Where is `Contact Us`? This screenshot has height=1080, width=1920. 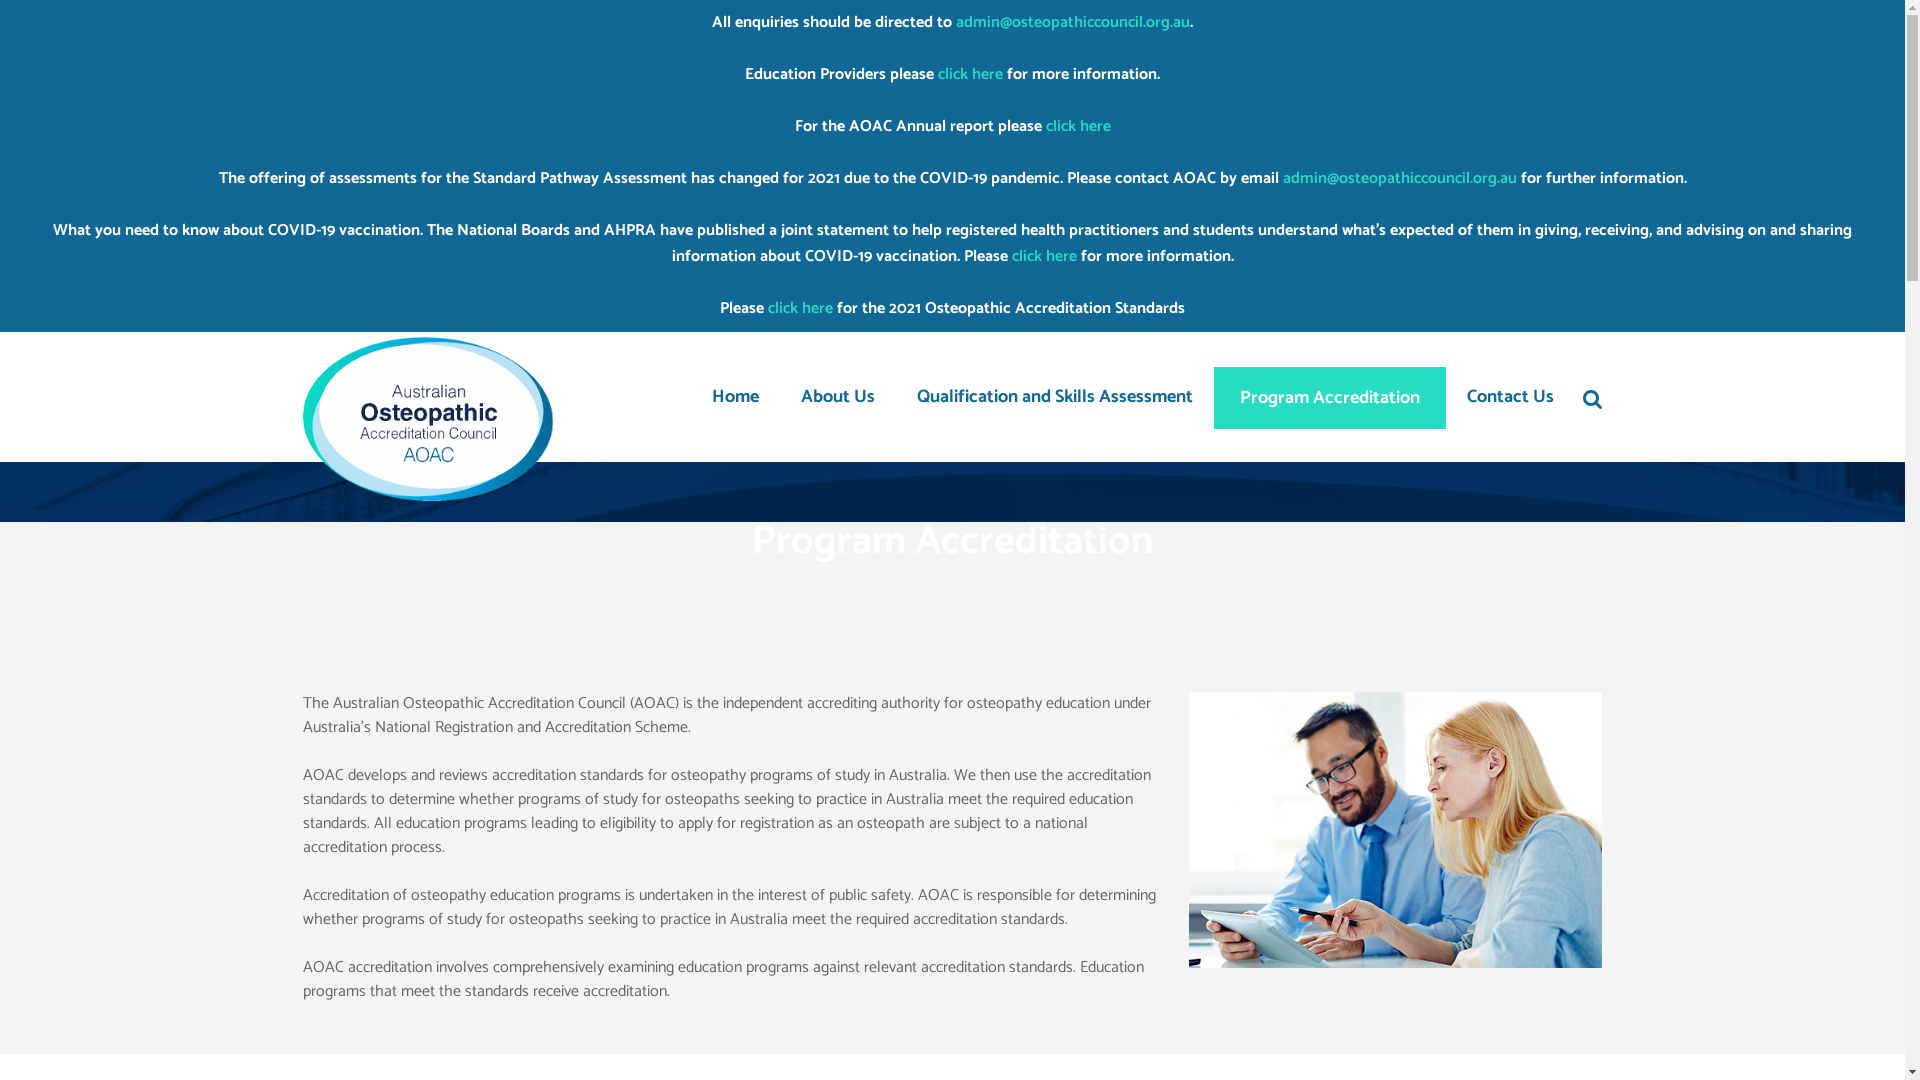
Contact Us is located at coordinates (1510, 397).